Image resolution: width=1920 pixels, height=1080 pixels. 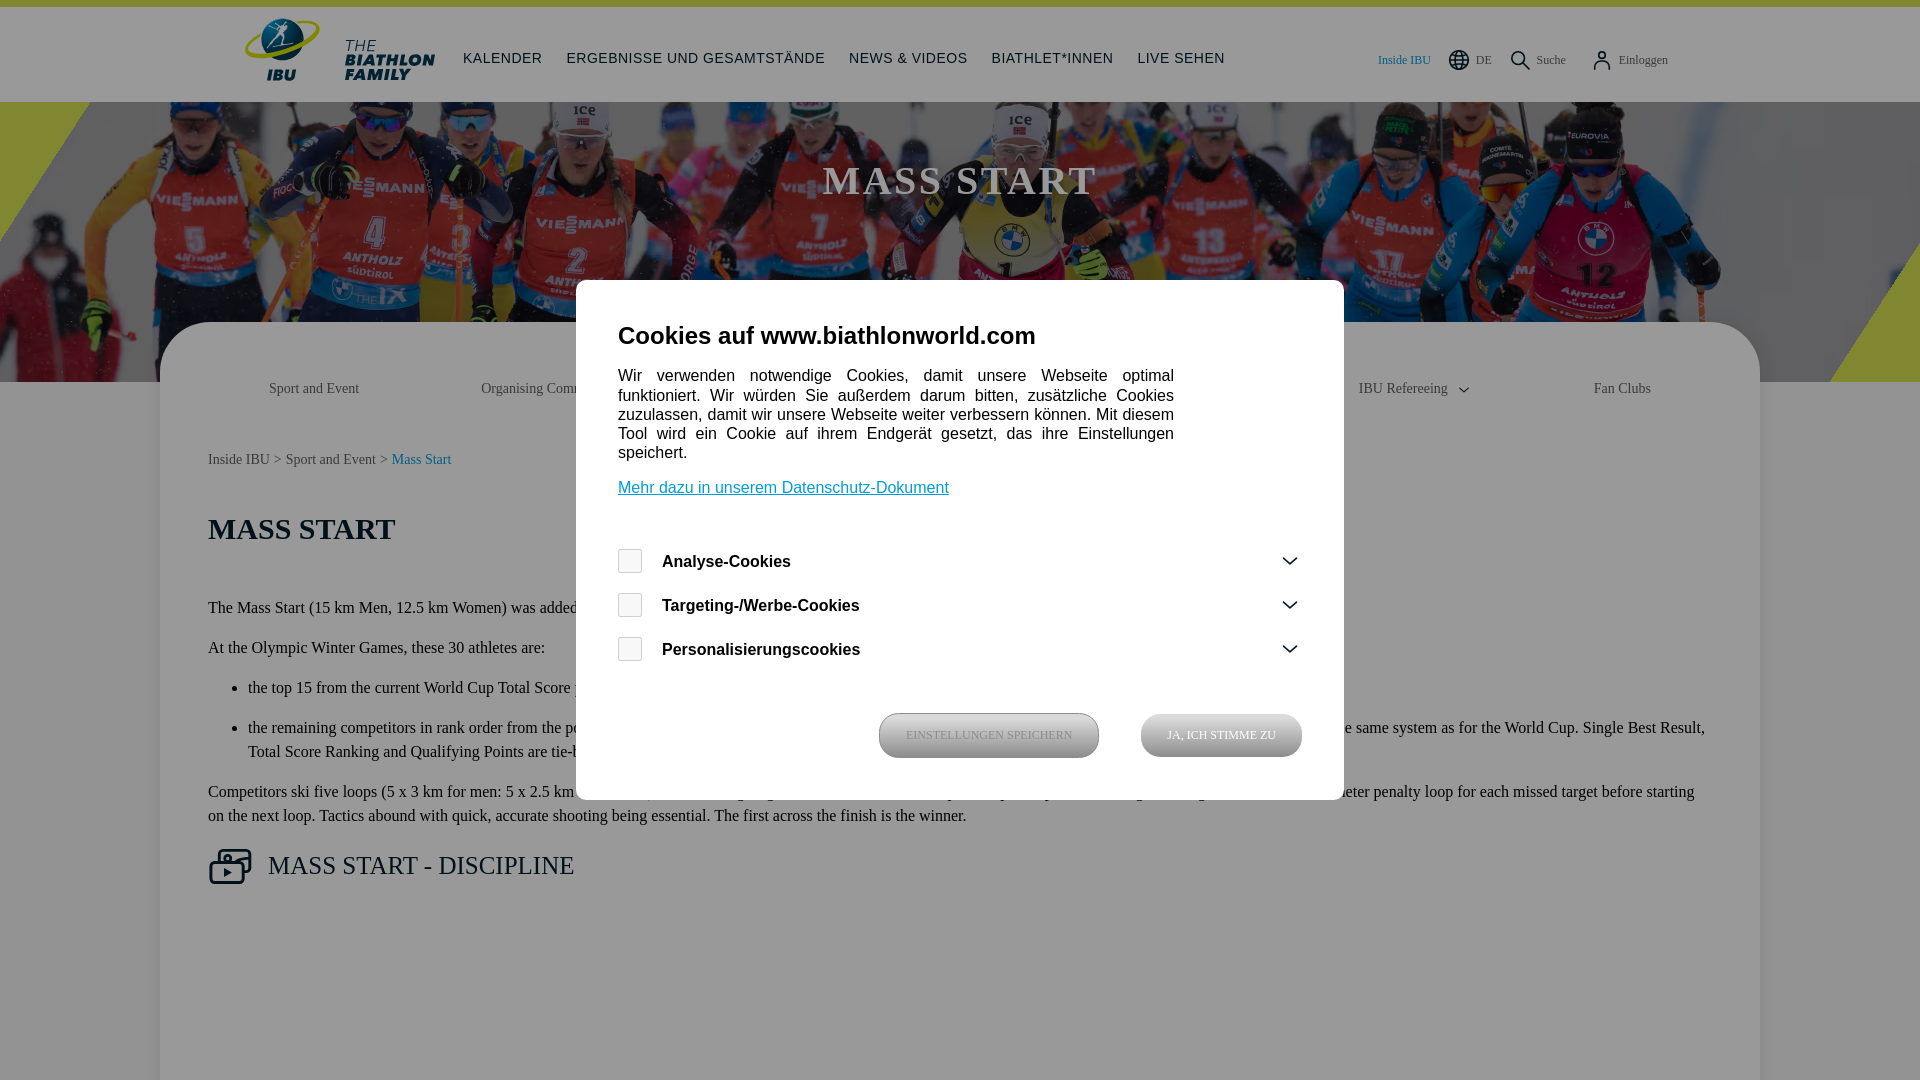 What do you see at coordinates (630, 604) in the screenshot?
I see `false` at bounding box center [630, 604].